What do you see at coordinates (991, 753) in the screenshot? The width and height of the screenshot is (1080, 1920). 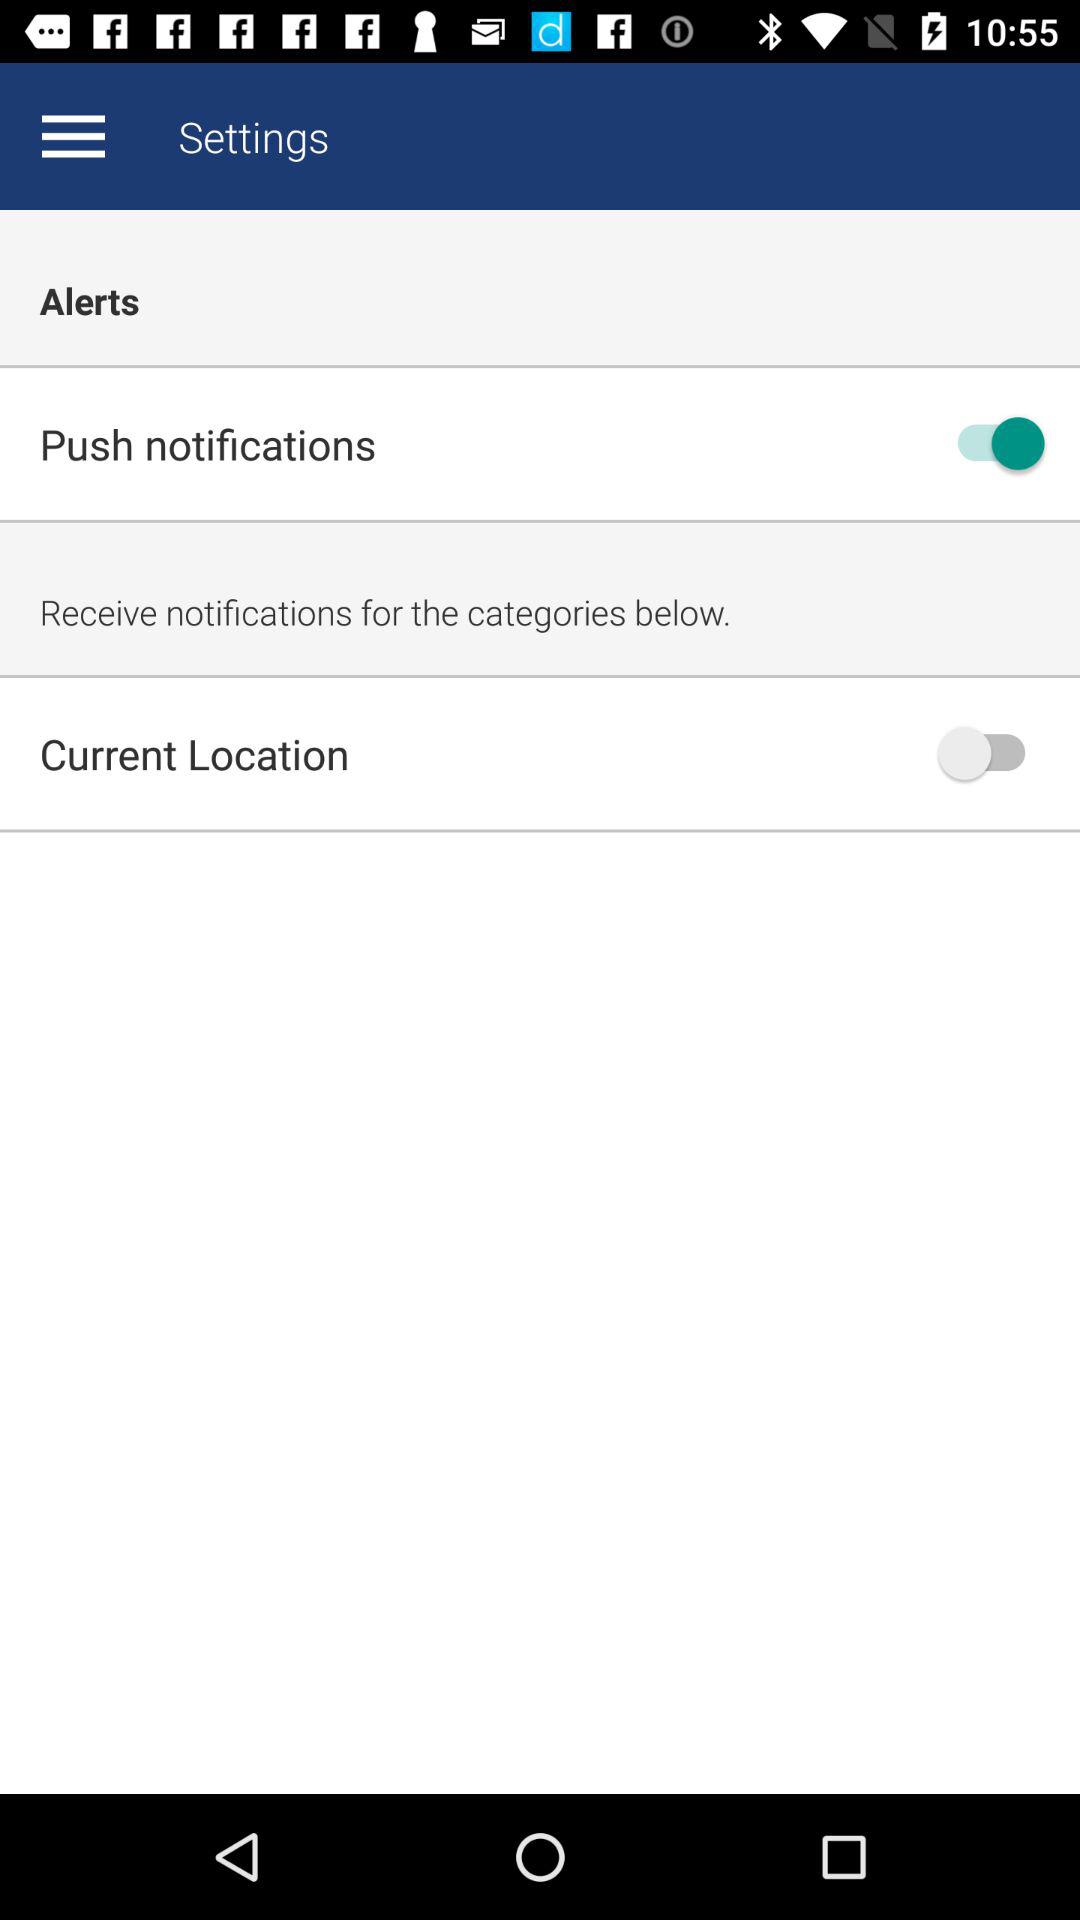 I see `enable current location` at bounding box center [991, 753].